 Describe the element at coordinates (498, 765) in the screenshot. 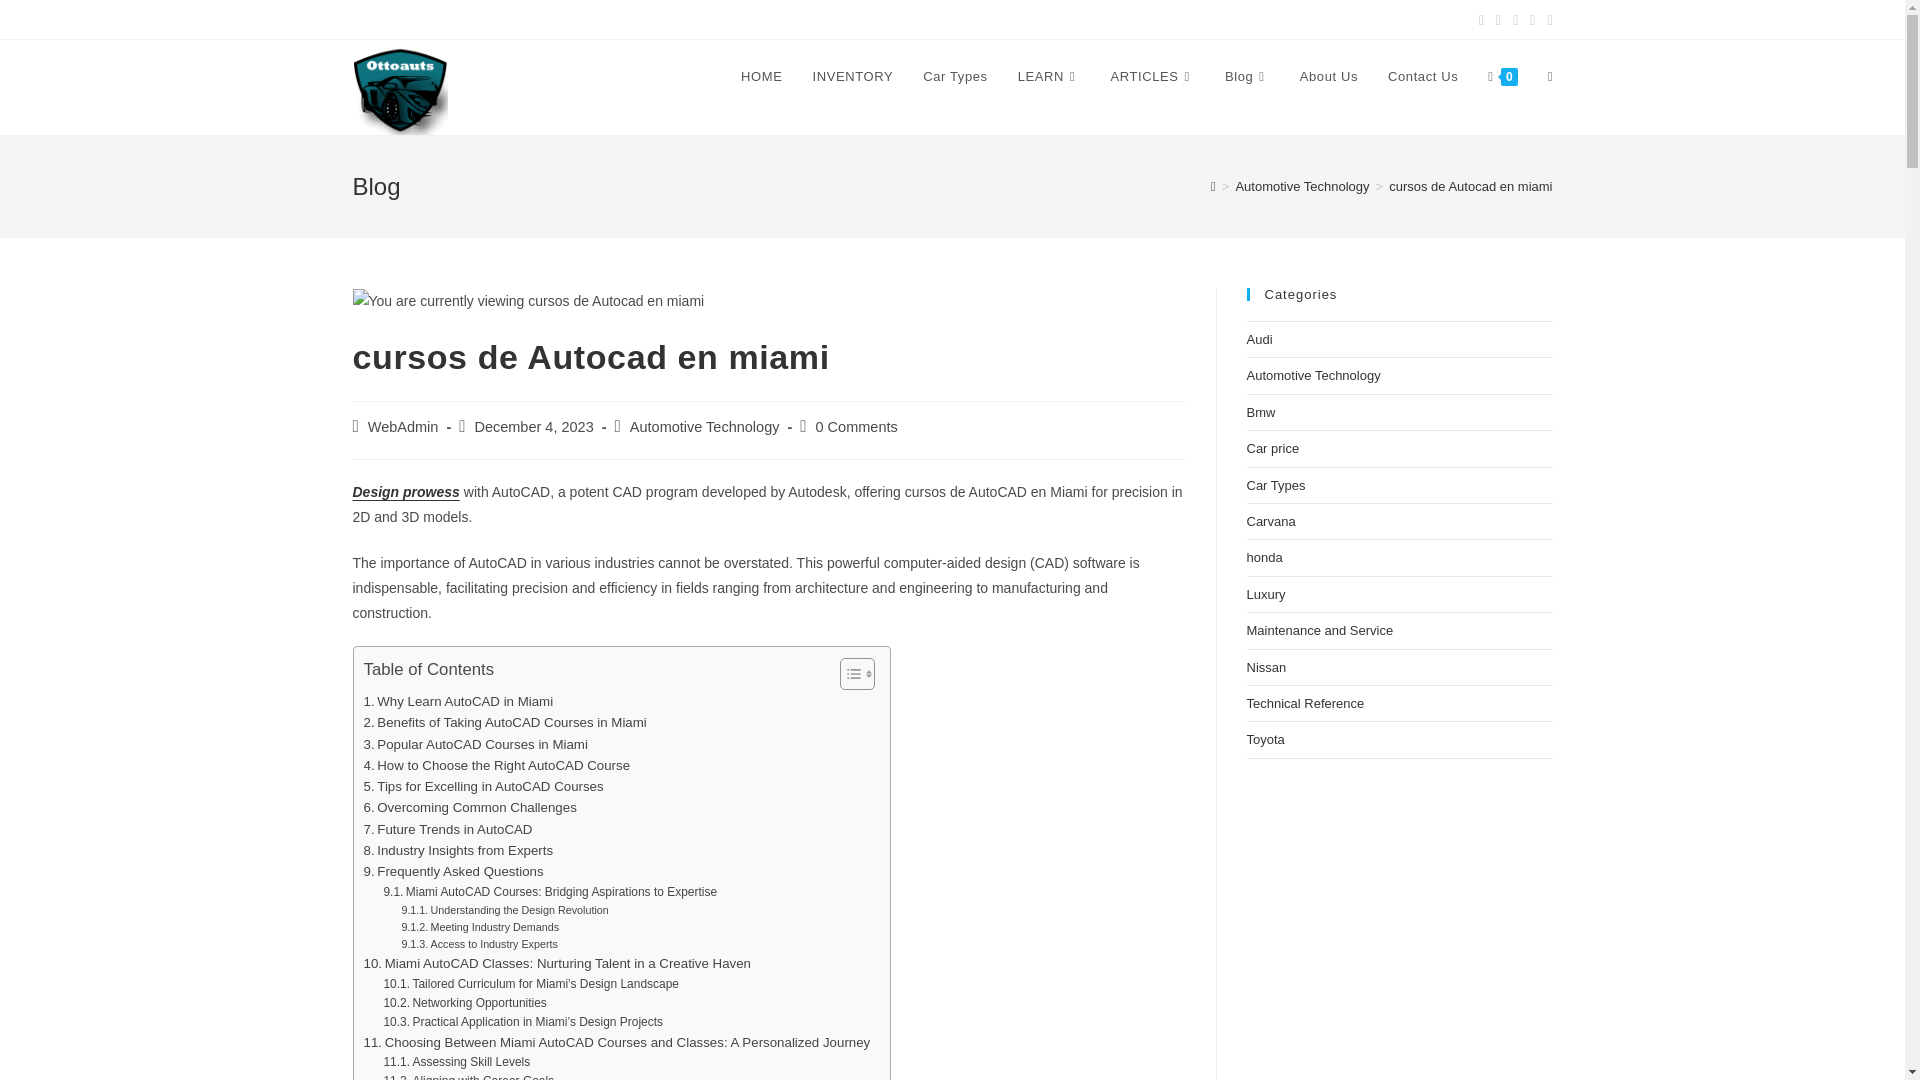

I see `How to Choose the Right AutoCAD Course` at that location.